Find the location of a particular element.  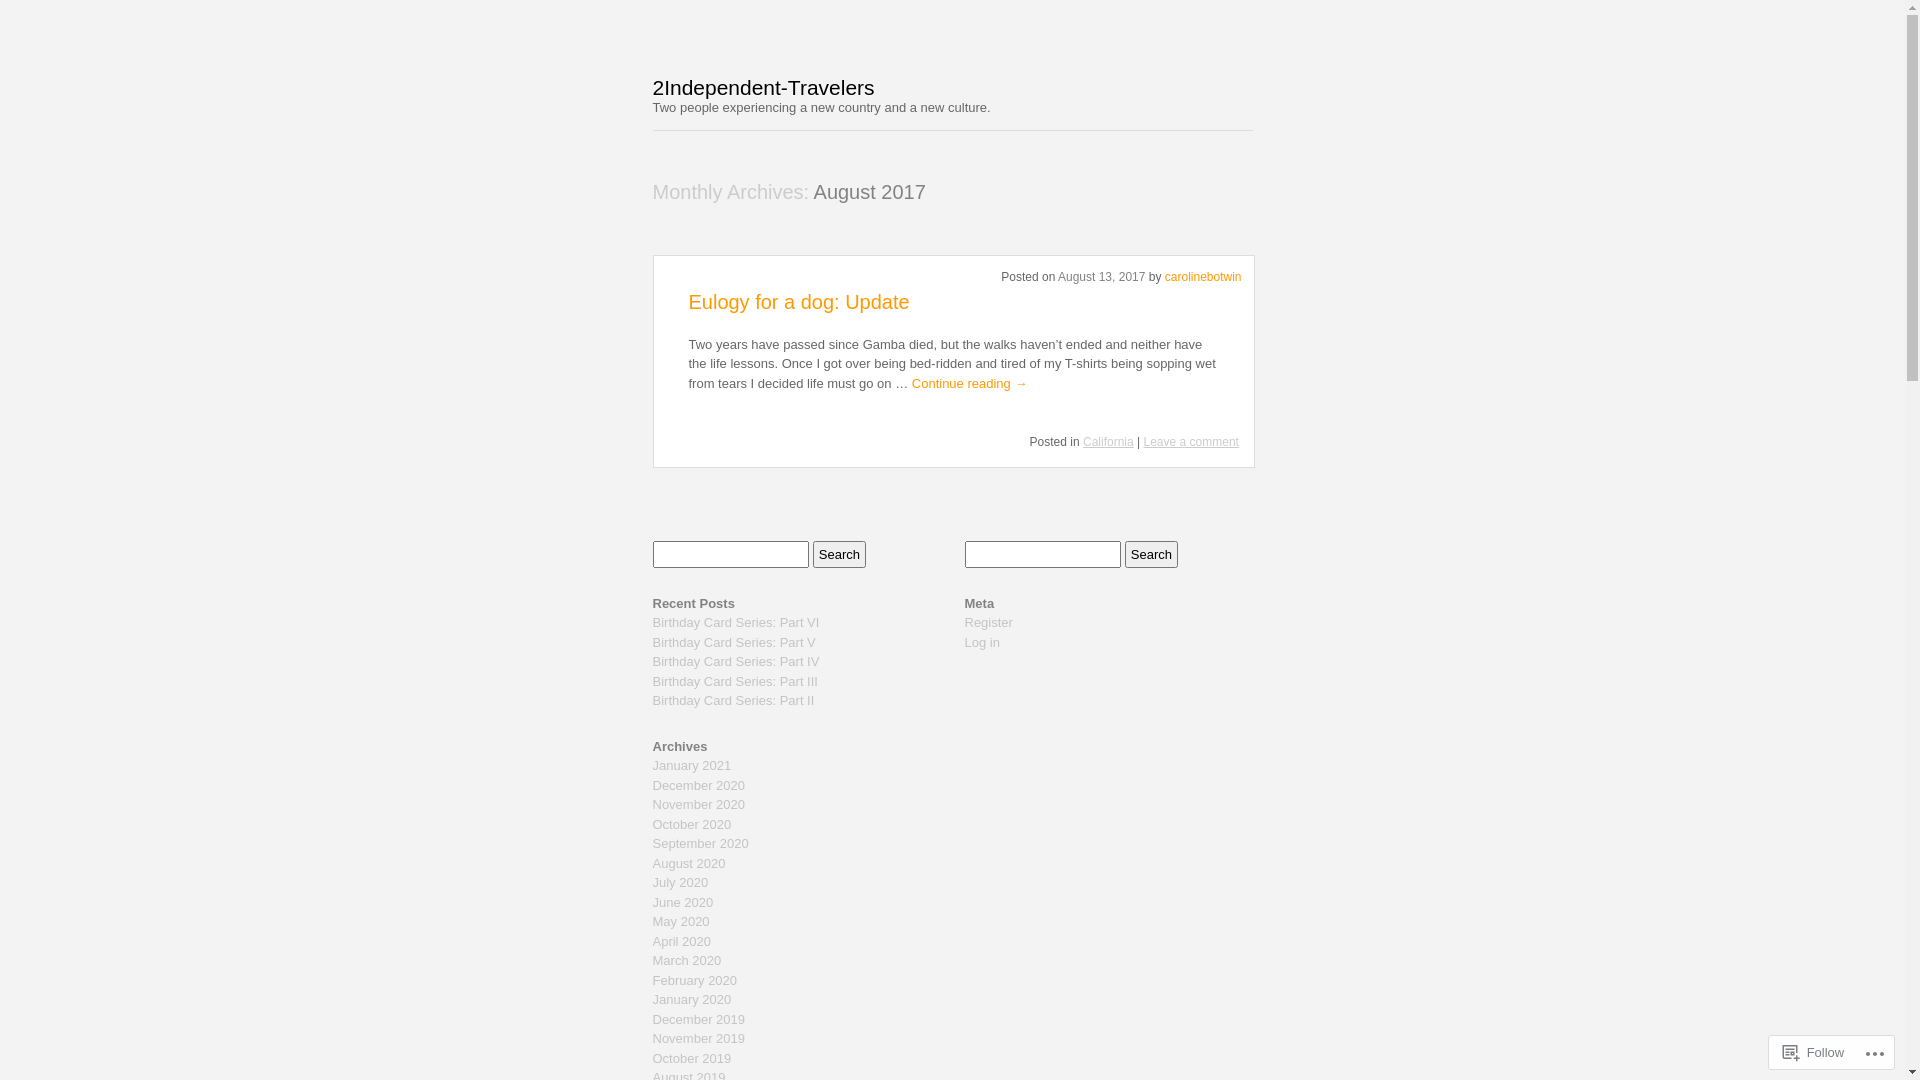

Search is located at coordinates (840, 554).